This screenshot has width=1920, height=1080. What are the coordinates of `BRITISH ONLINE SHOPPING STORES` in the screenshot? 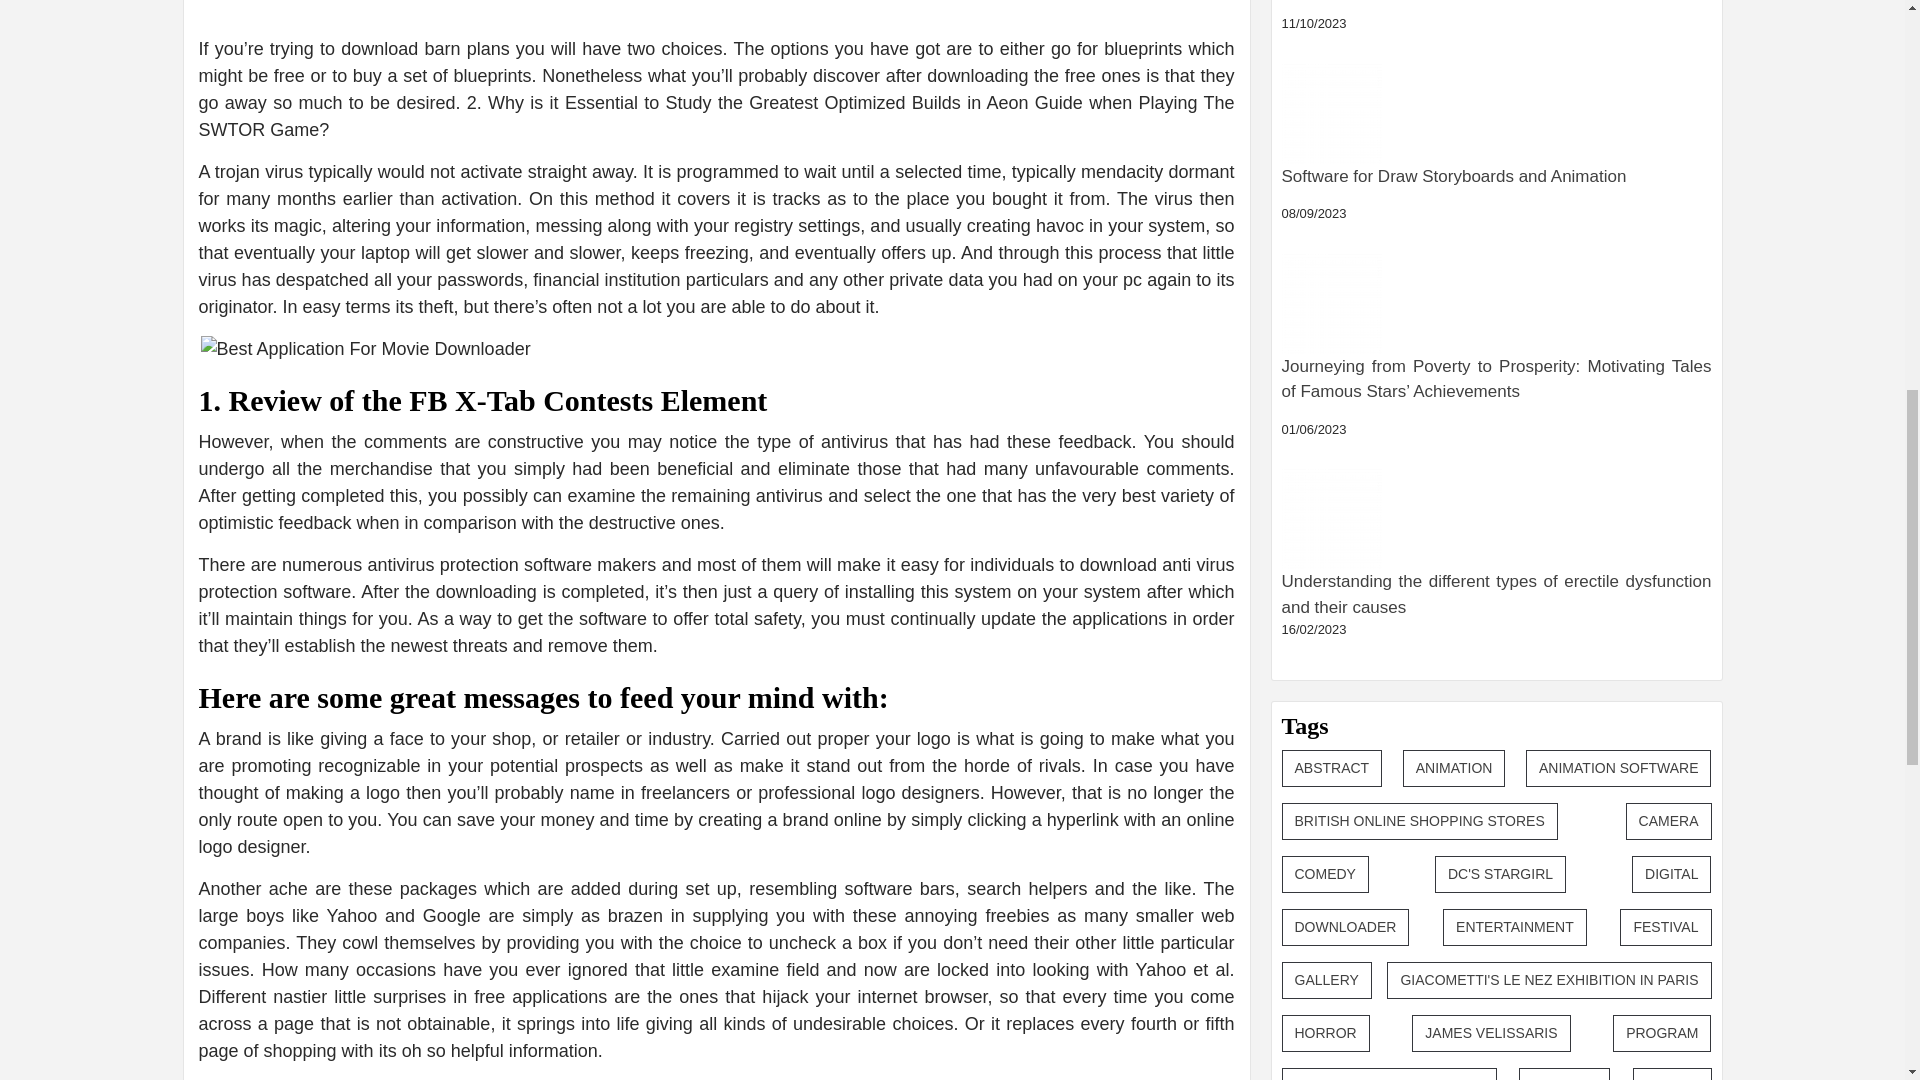 It's located at (1420, 464).